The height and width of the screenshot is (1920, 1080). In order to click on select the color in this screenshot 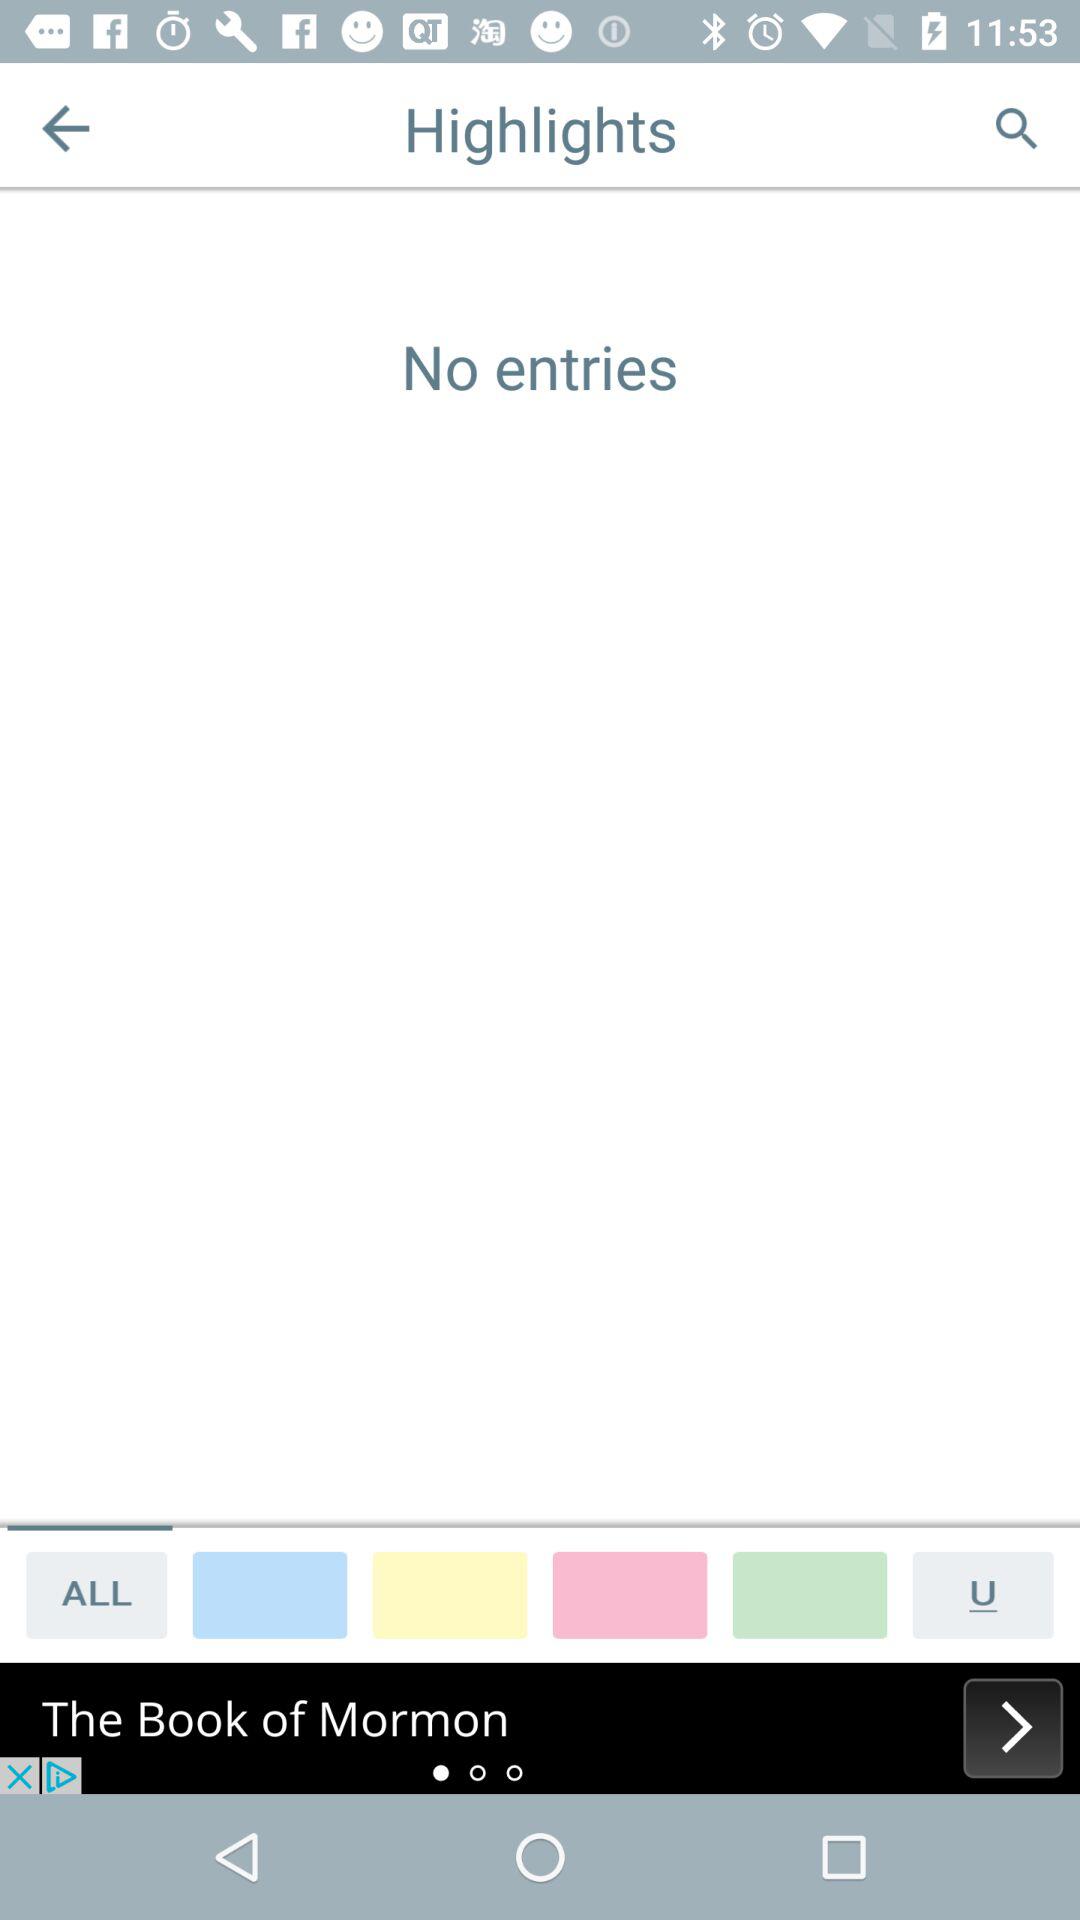, I will do `click(630, 1594)`.